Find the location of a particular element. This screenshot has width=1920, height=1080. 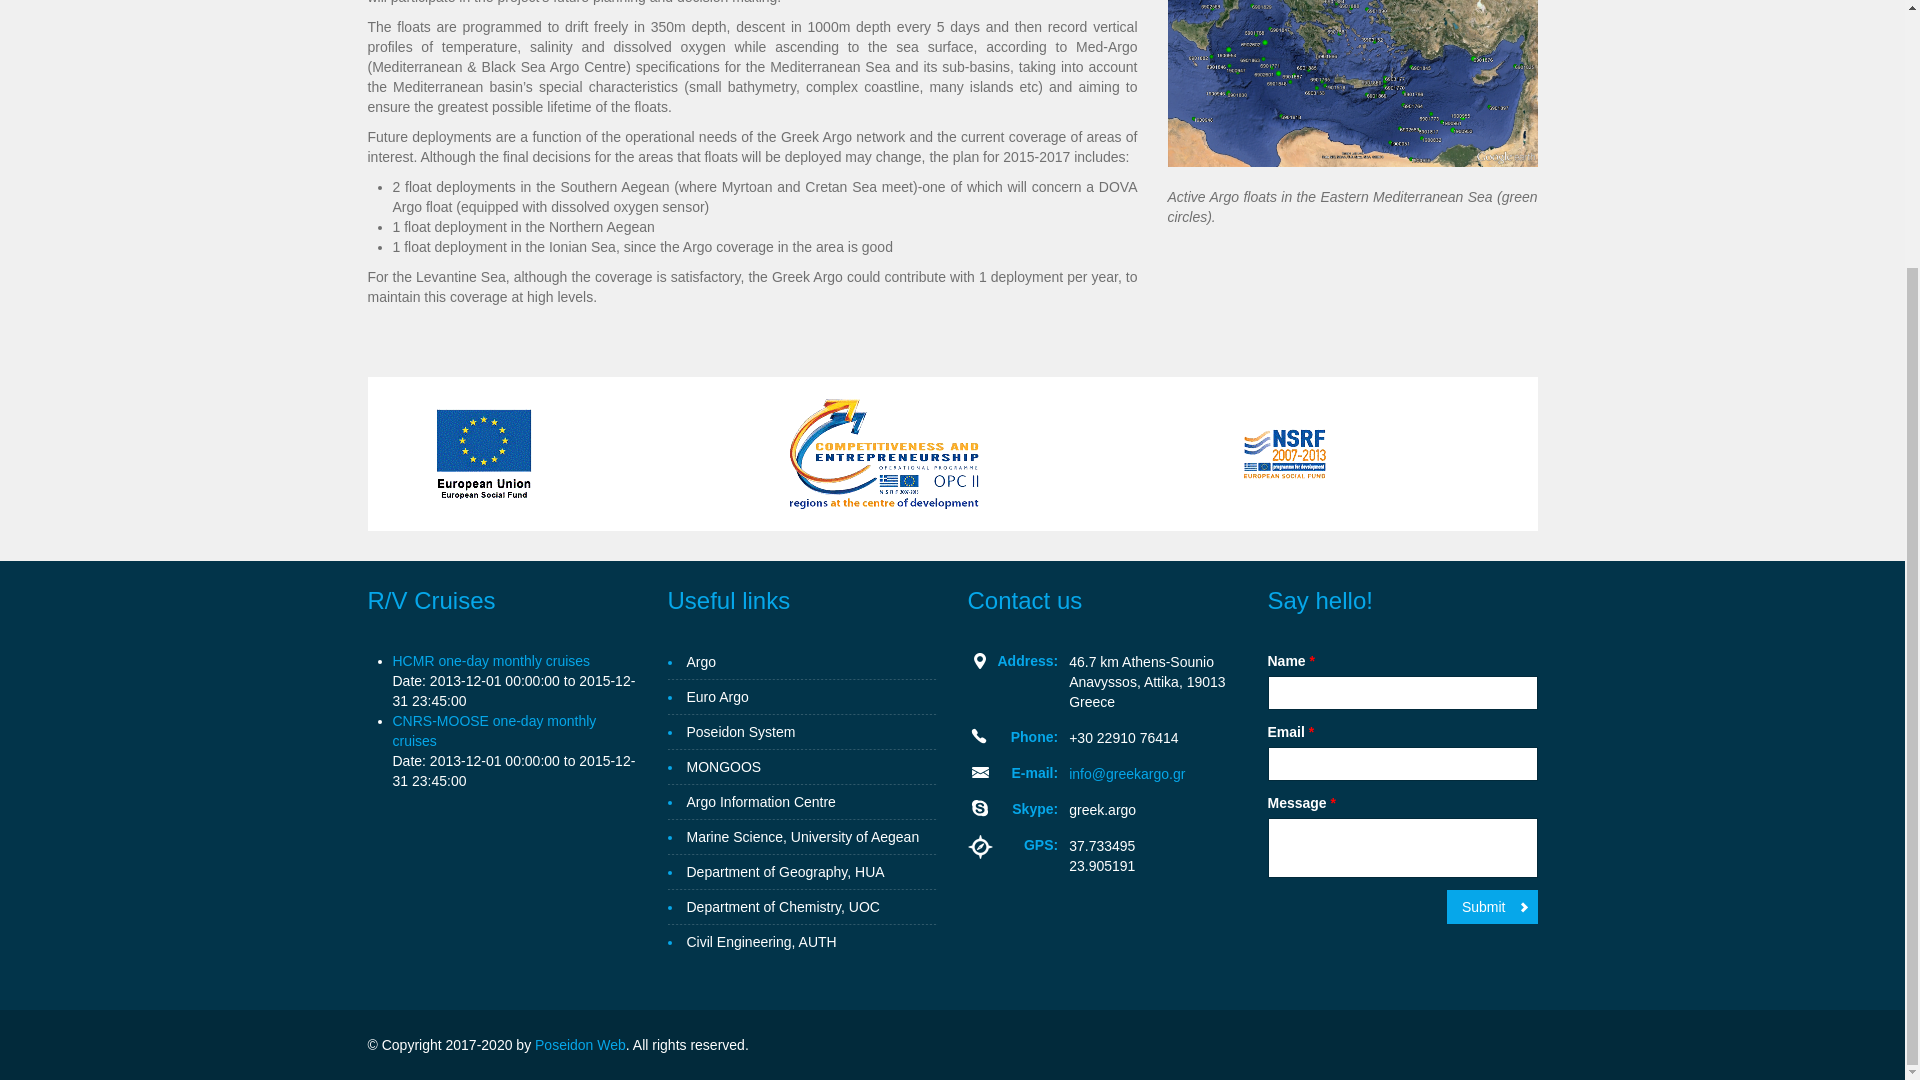

Department of Geography, HUA is located at coordinates (784, 872).